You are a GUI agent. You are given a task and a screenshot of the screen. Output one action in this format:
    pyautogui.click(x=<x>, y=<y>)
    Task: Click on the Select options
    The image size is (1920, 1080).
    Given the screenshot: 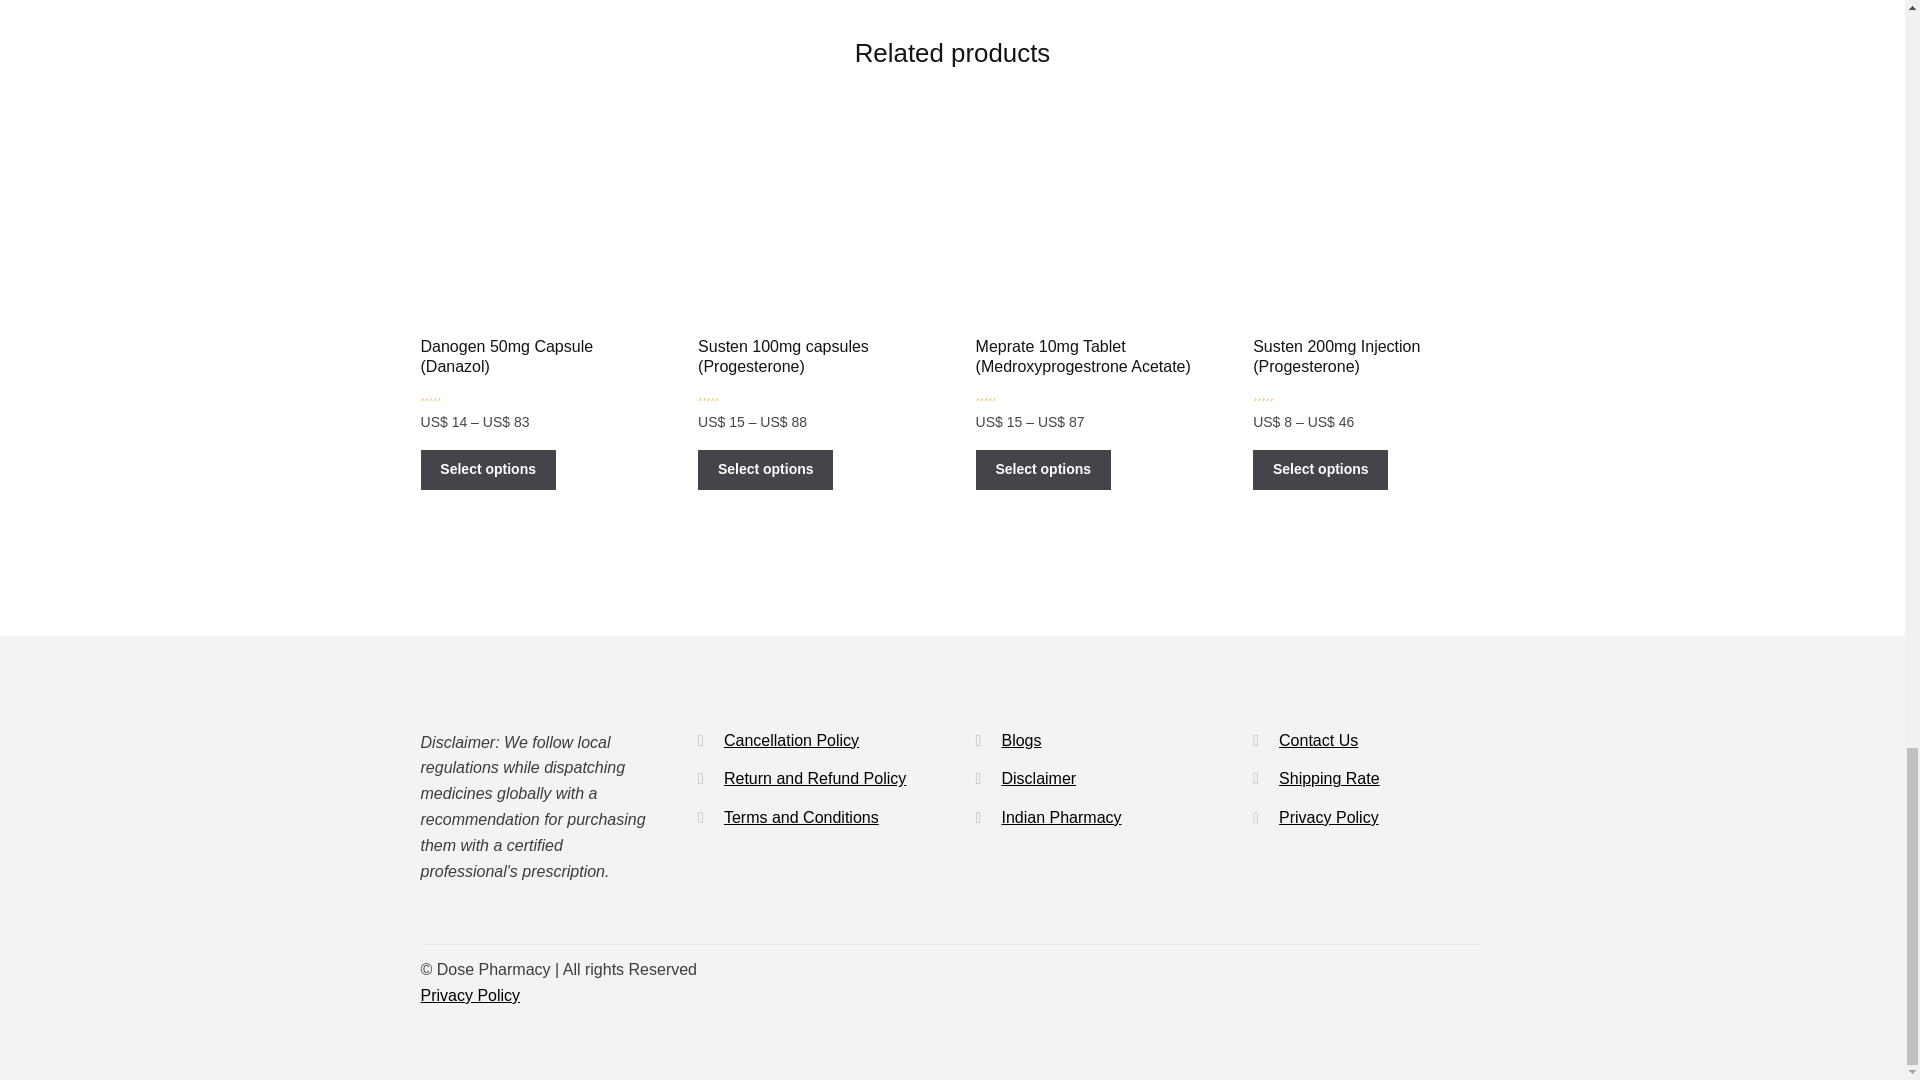 What is the action you would take?
    pyautogui.click(x=488, y=470)
    